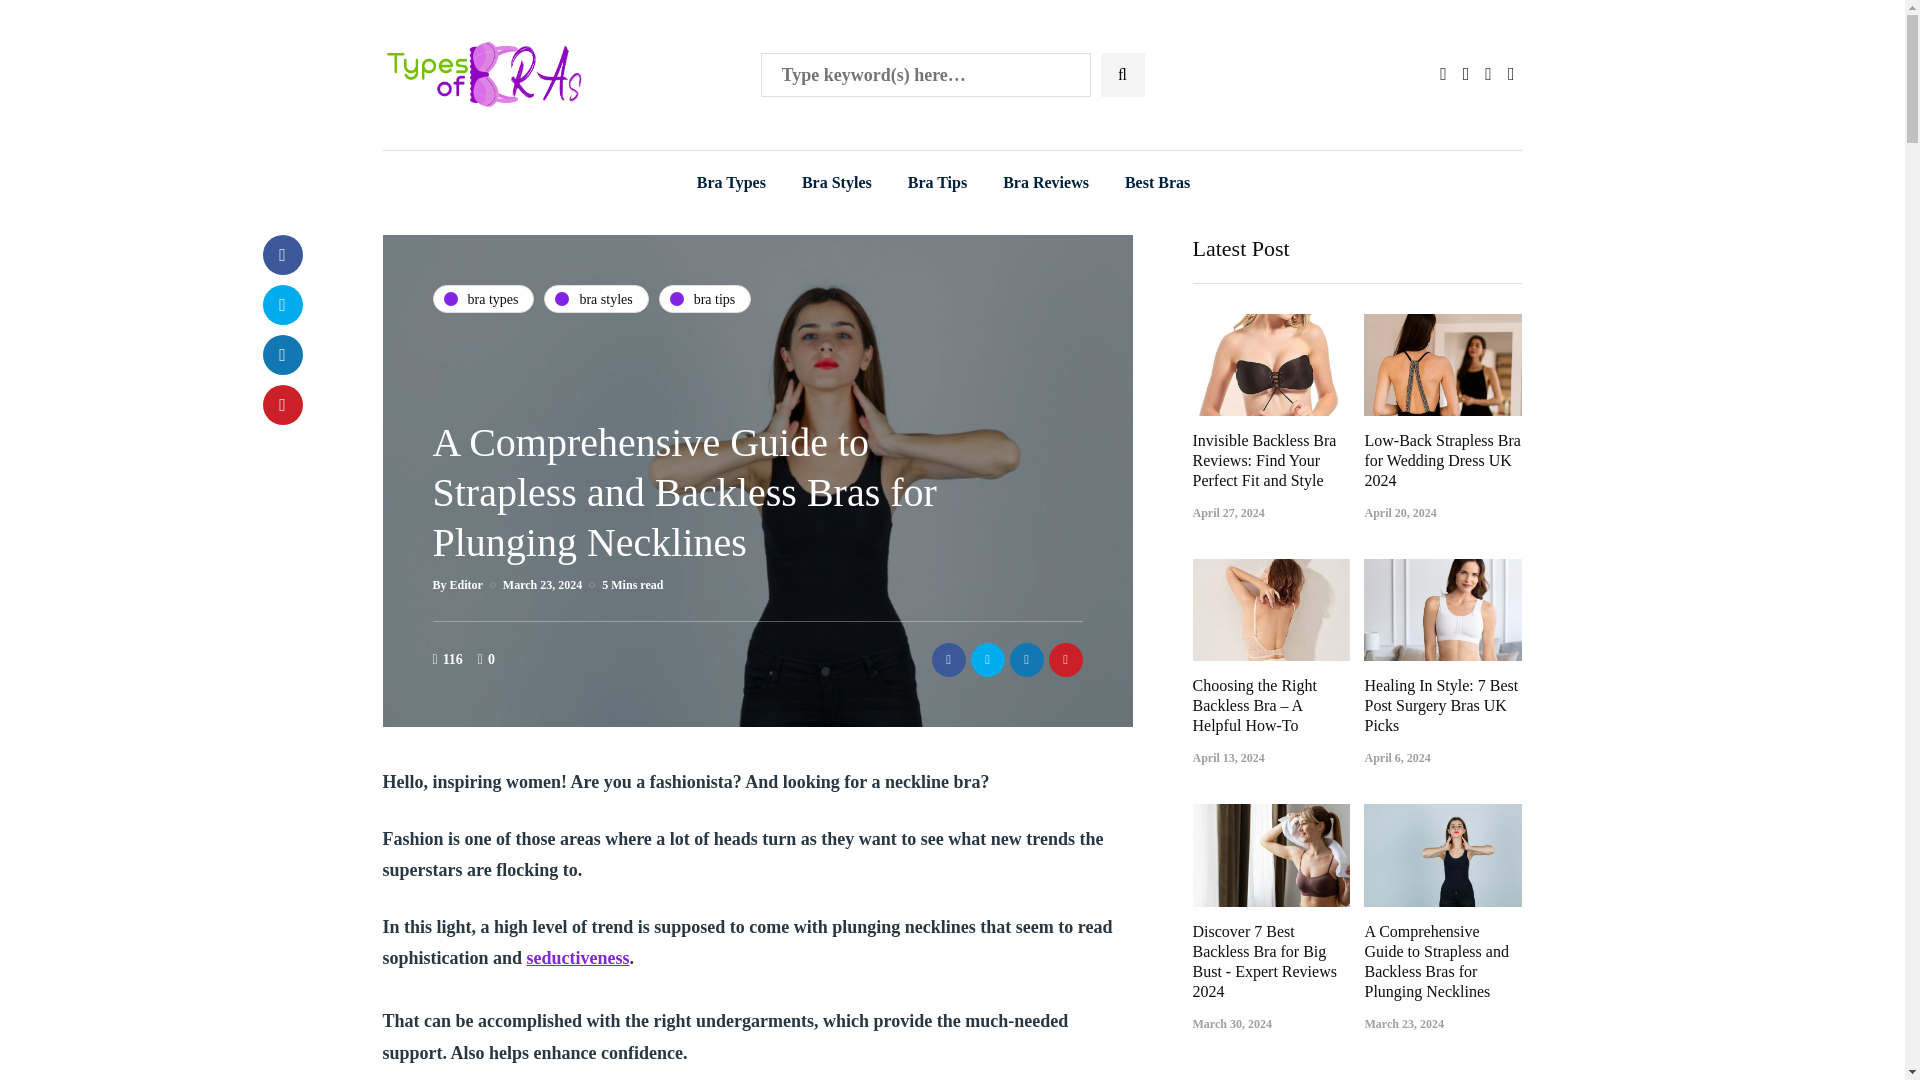  Describe the element at coordinates (281, 404) in the screenshot. I see `Pin this` at that location.